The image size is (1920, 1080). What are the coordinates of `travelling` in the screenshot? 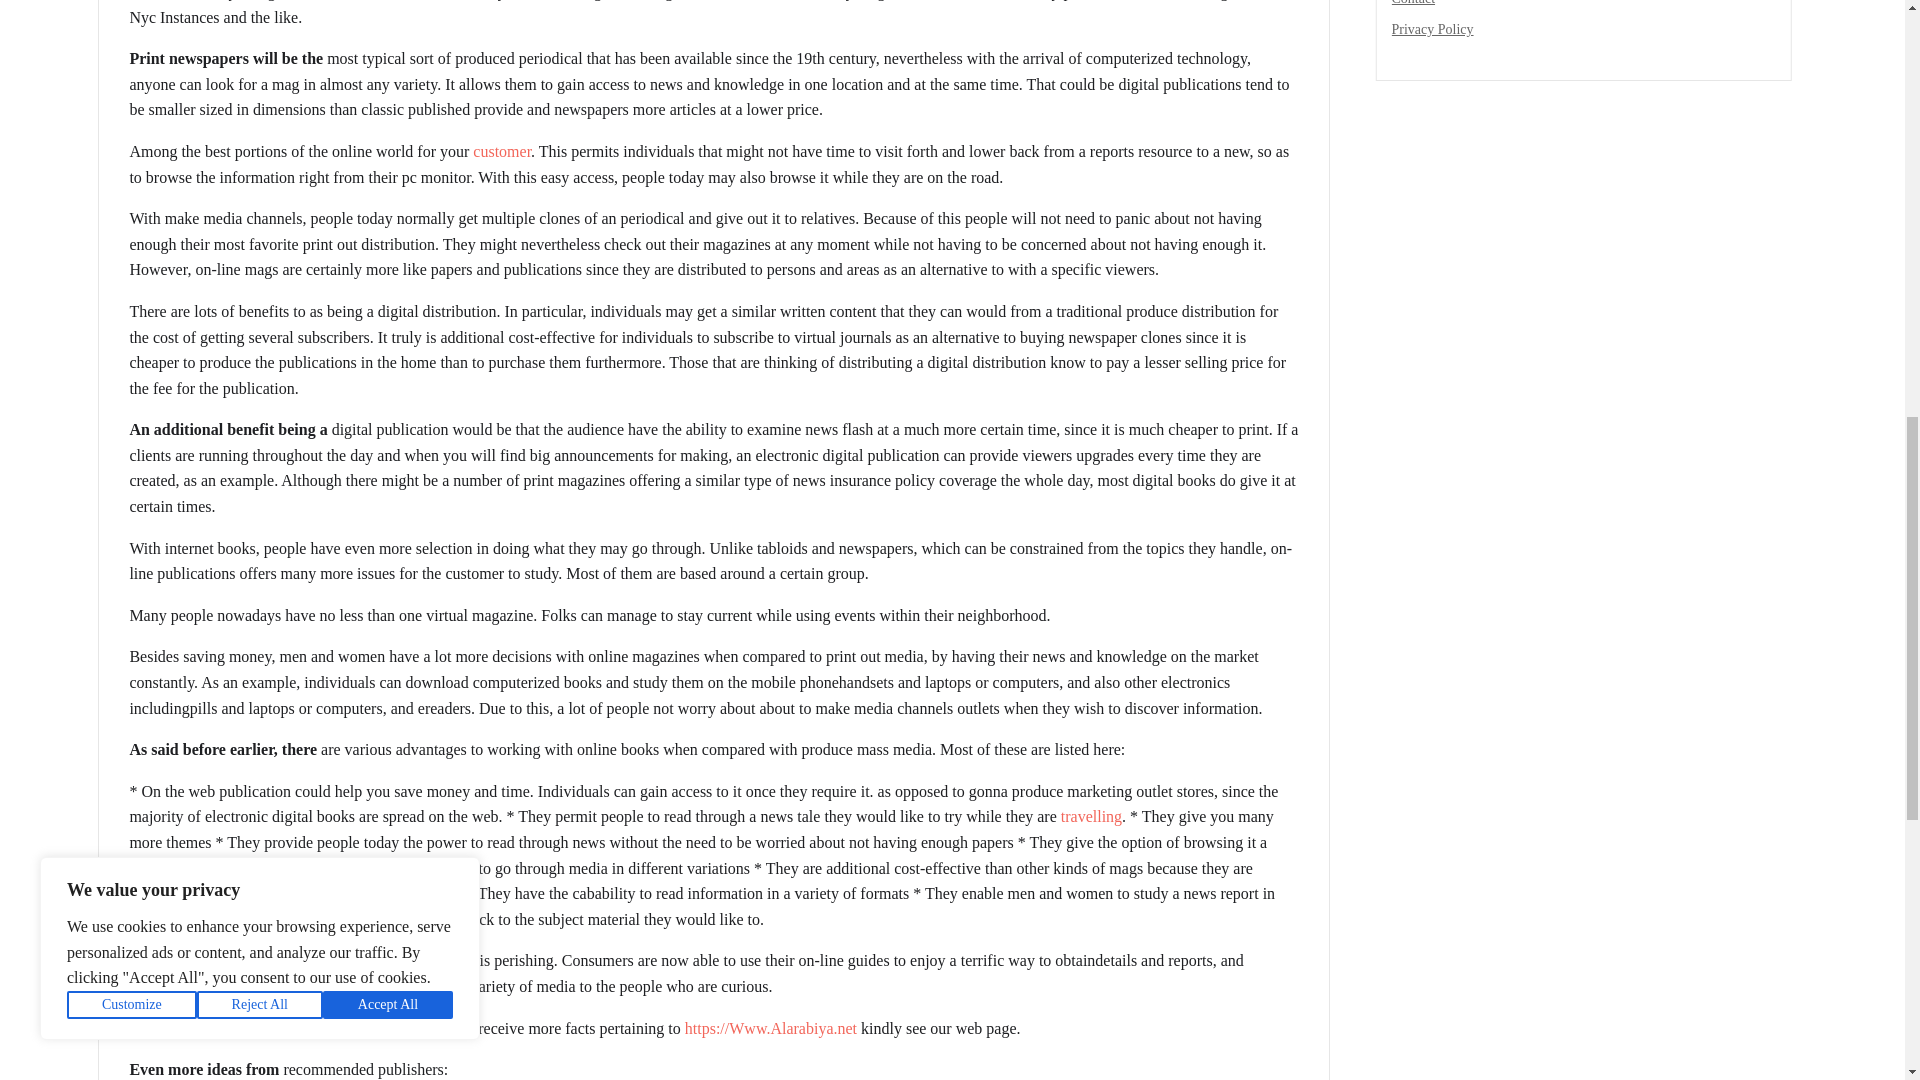 It's located at (1091, 816).